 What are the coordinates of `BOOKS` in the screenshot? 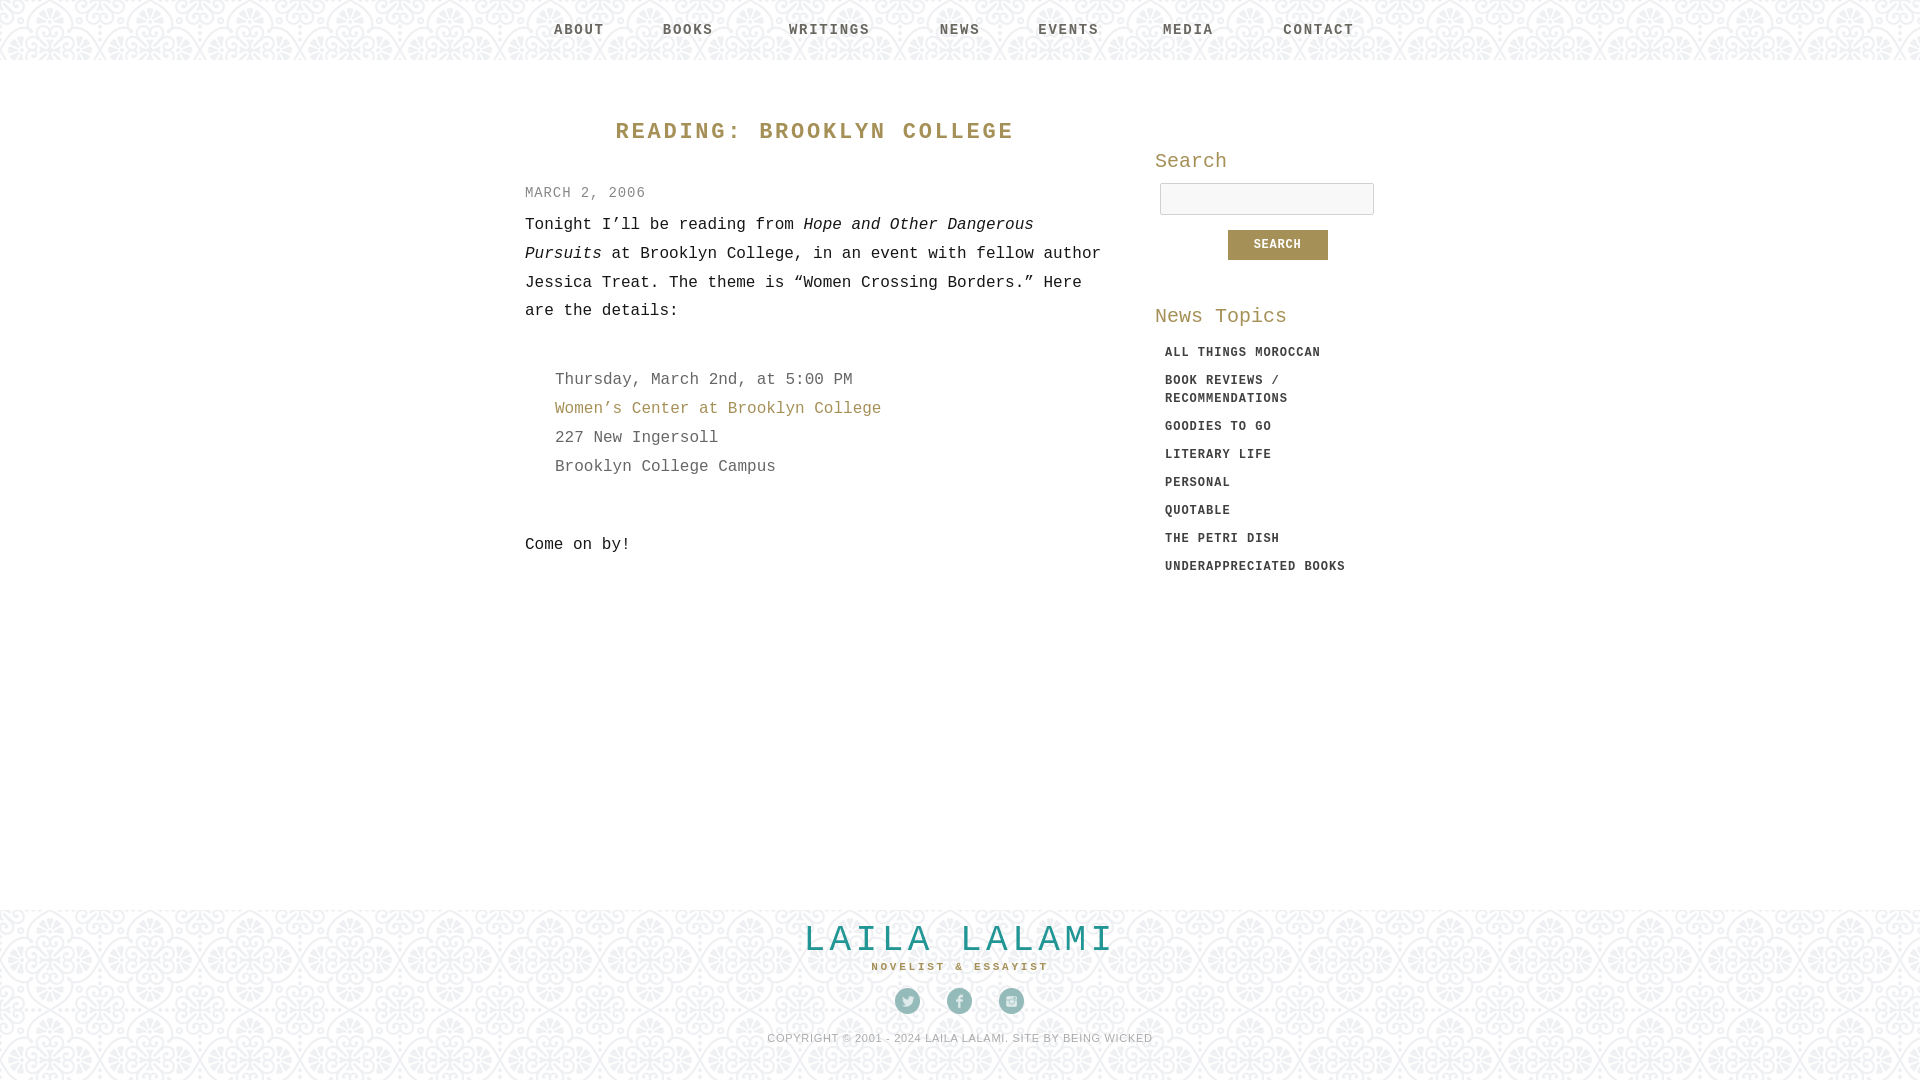 It's located at (688, 30).